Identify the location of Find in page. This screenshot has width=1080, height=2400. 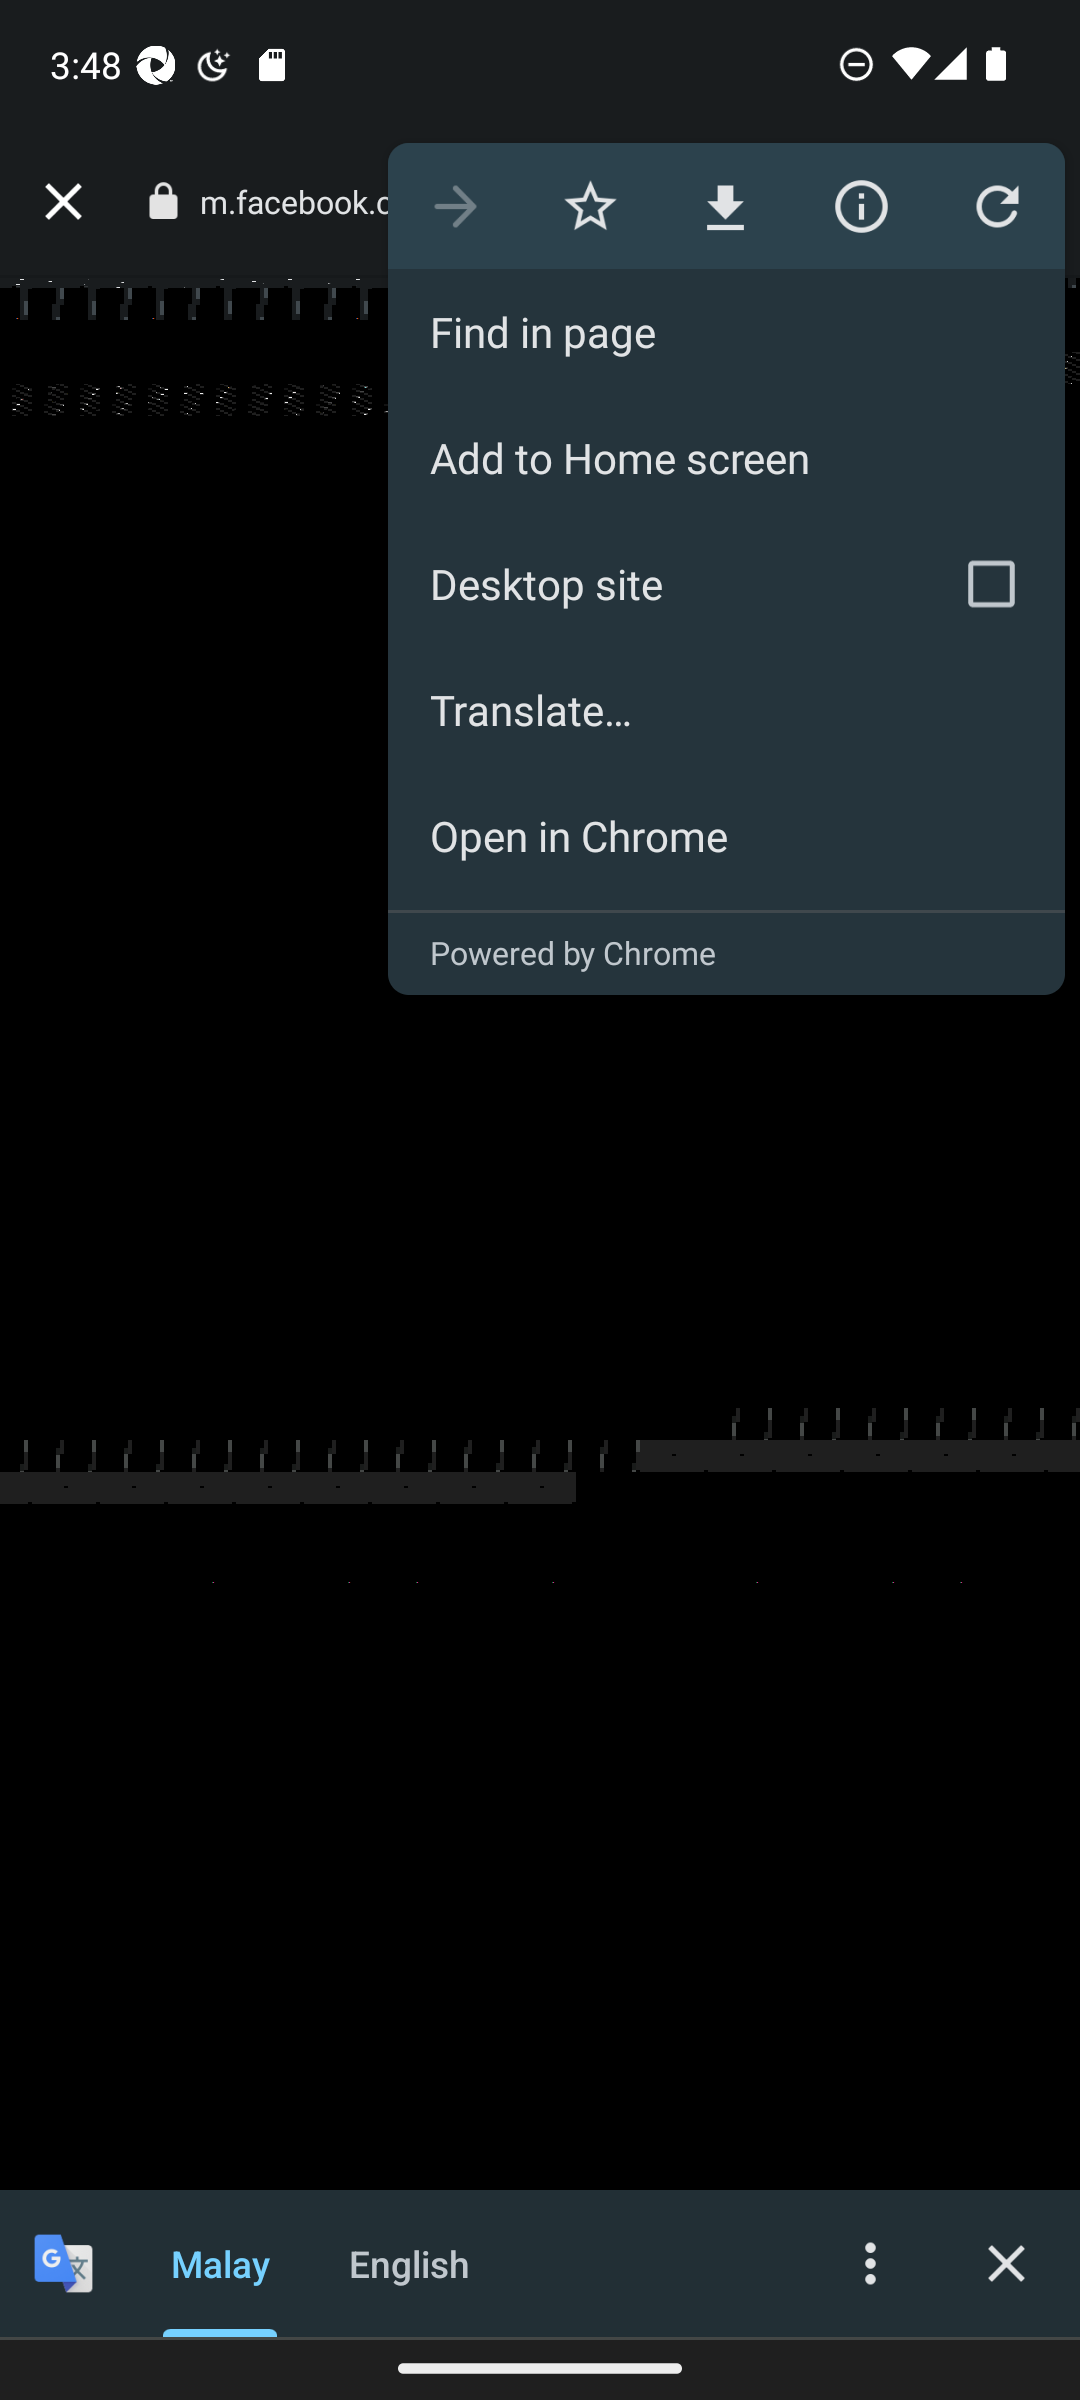
(726, 332).